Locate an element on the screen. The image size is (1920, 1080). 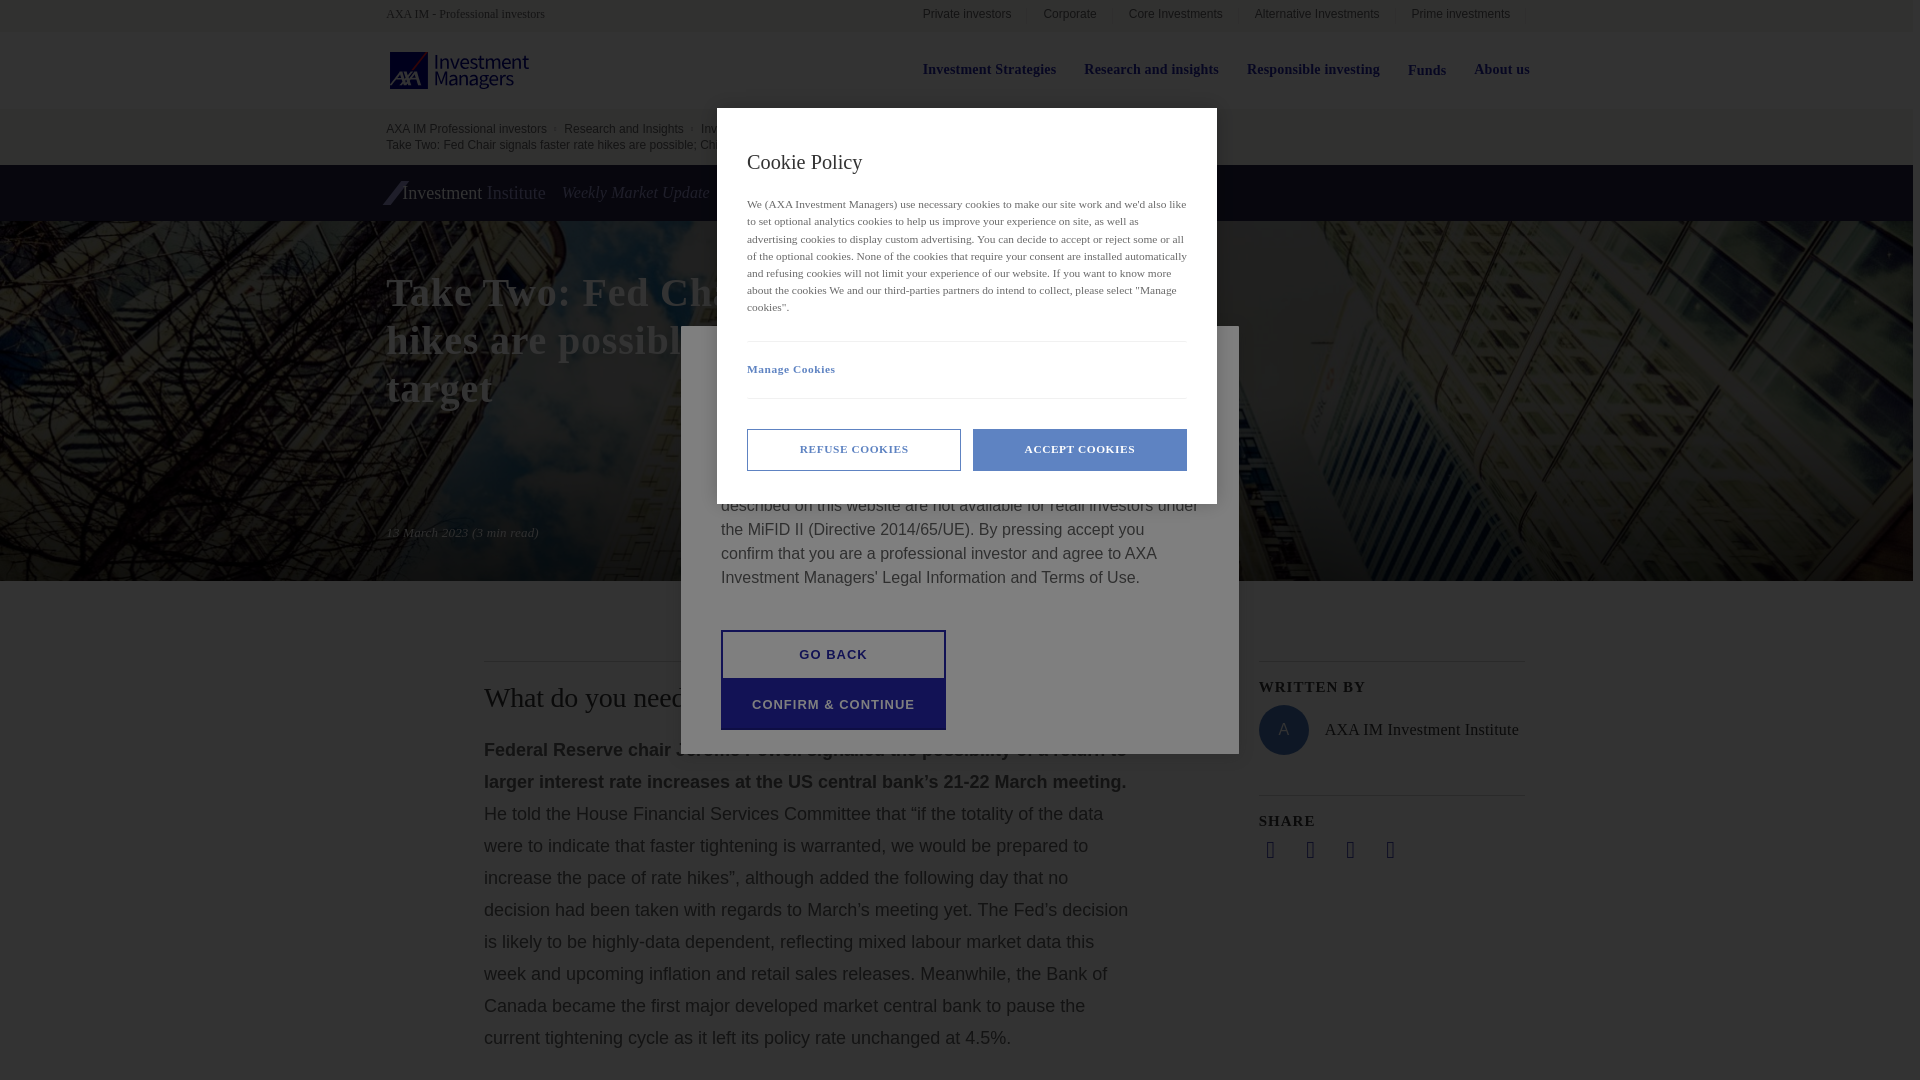
Core Investments is located at coordinates (1176, 16).